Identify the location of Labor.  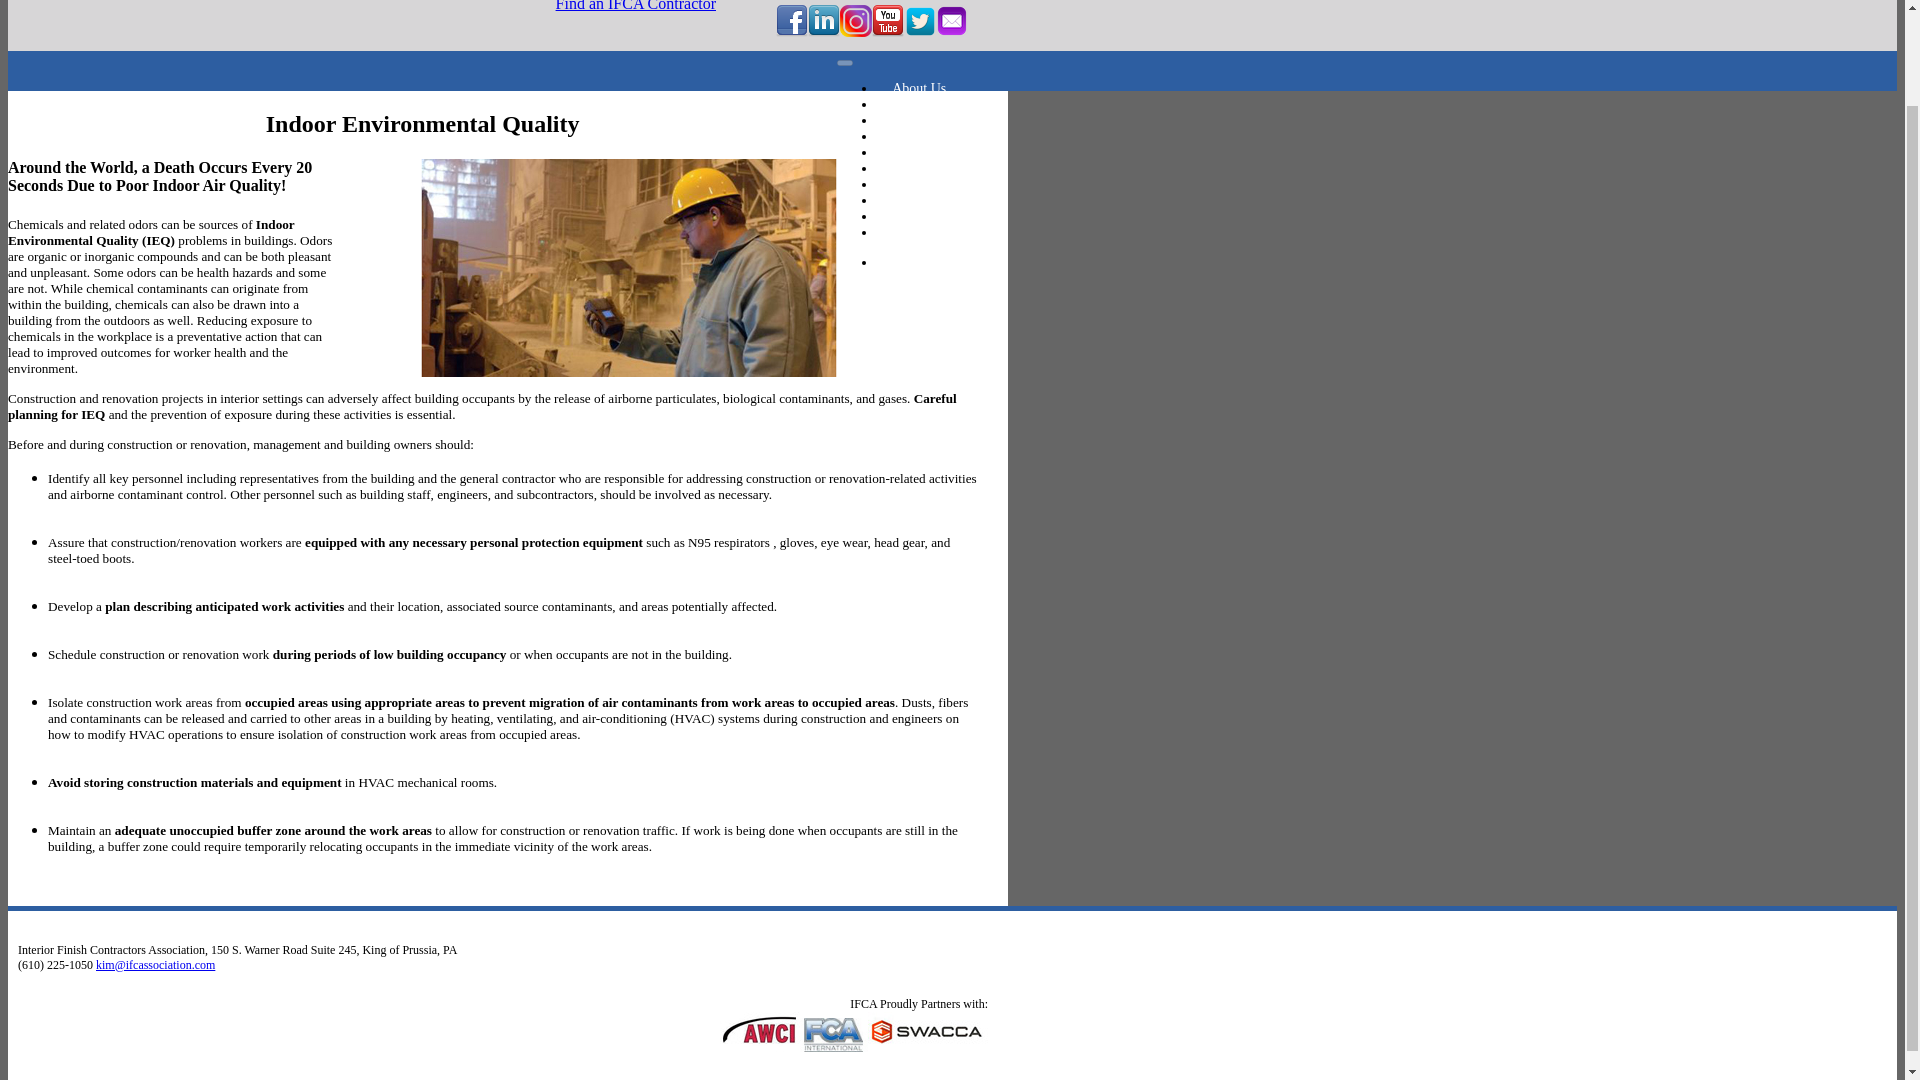
(908, 120).